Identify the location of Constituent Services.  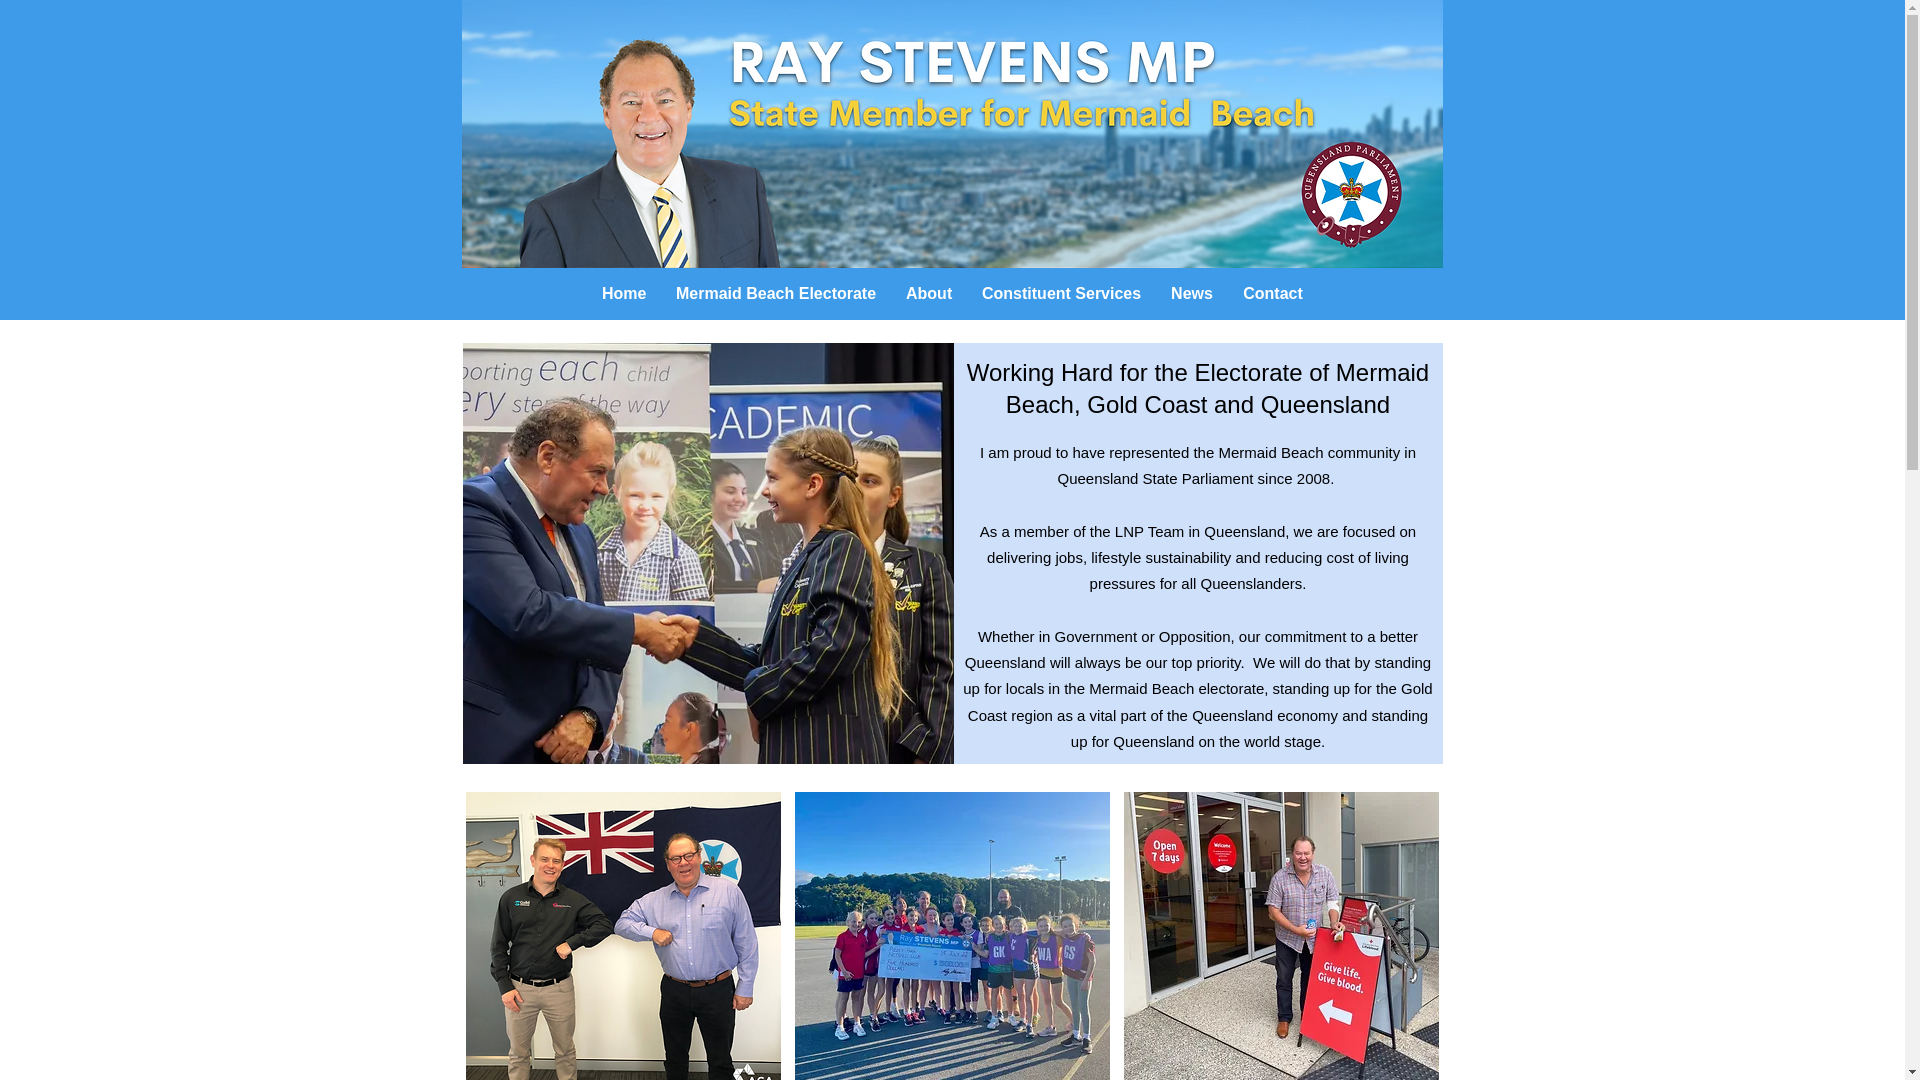
(1062, 294).